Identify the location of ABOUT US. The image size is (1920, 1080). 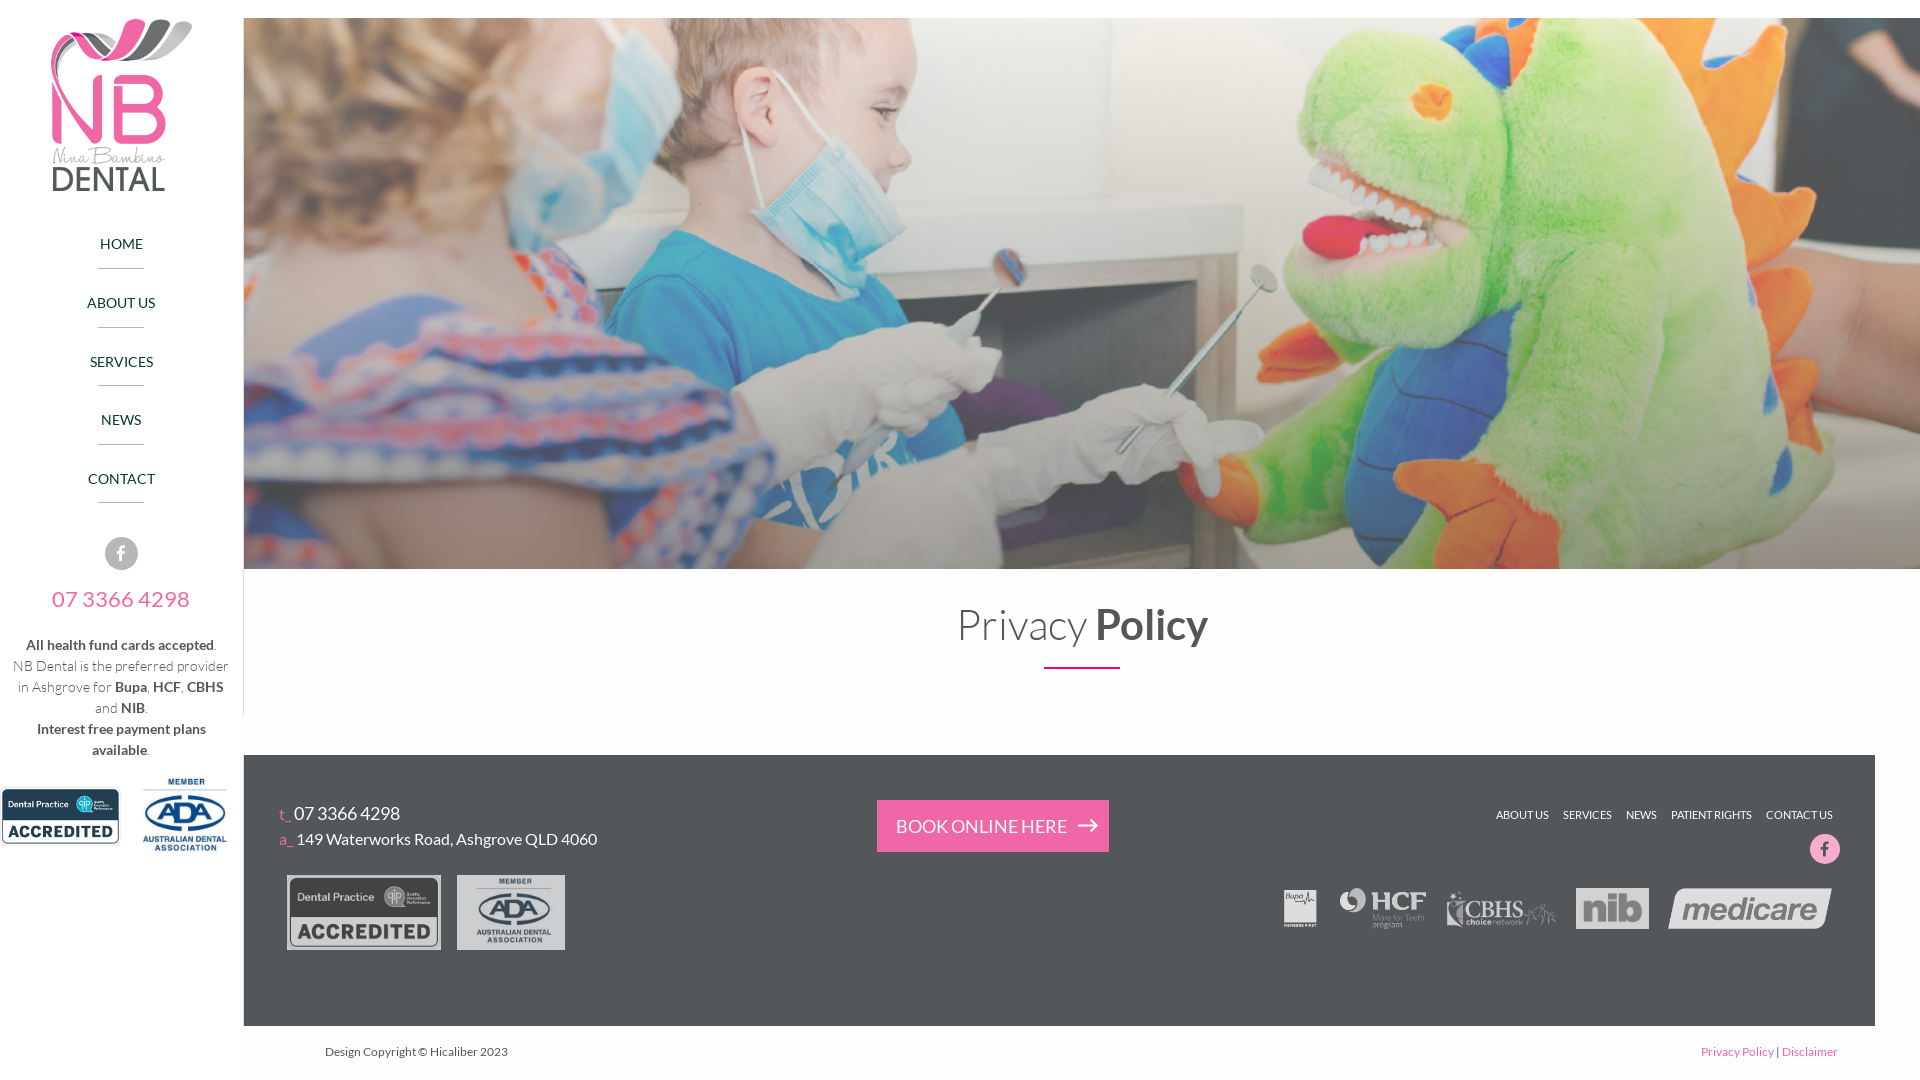
(1522, 814).